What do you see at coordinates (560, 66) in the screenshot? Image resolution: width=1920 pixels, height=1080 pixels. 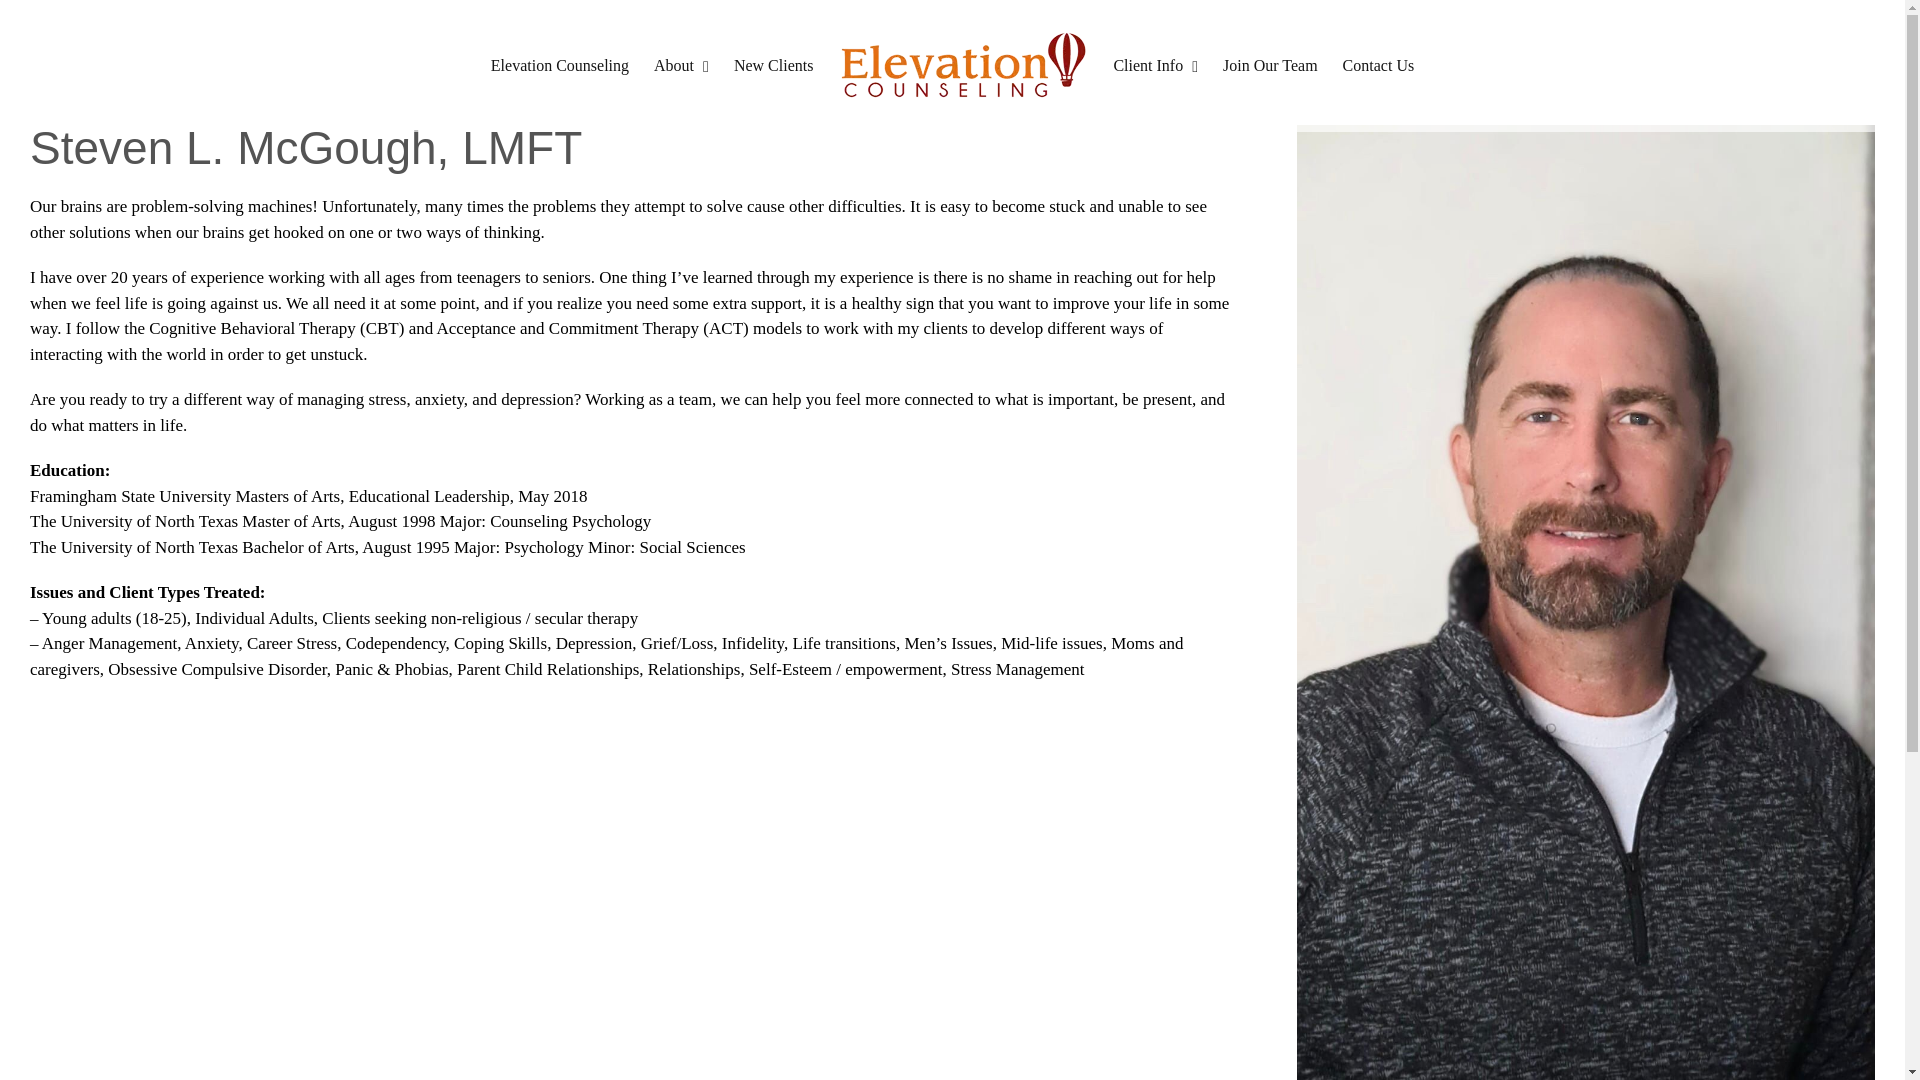 I see `Elevation Counseling` at bounding box center [560, 66].